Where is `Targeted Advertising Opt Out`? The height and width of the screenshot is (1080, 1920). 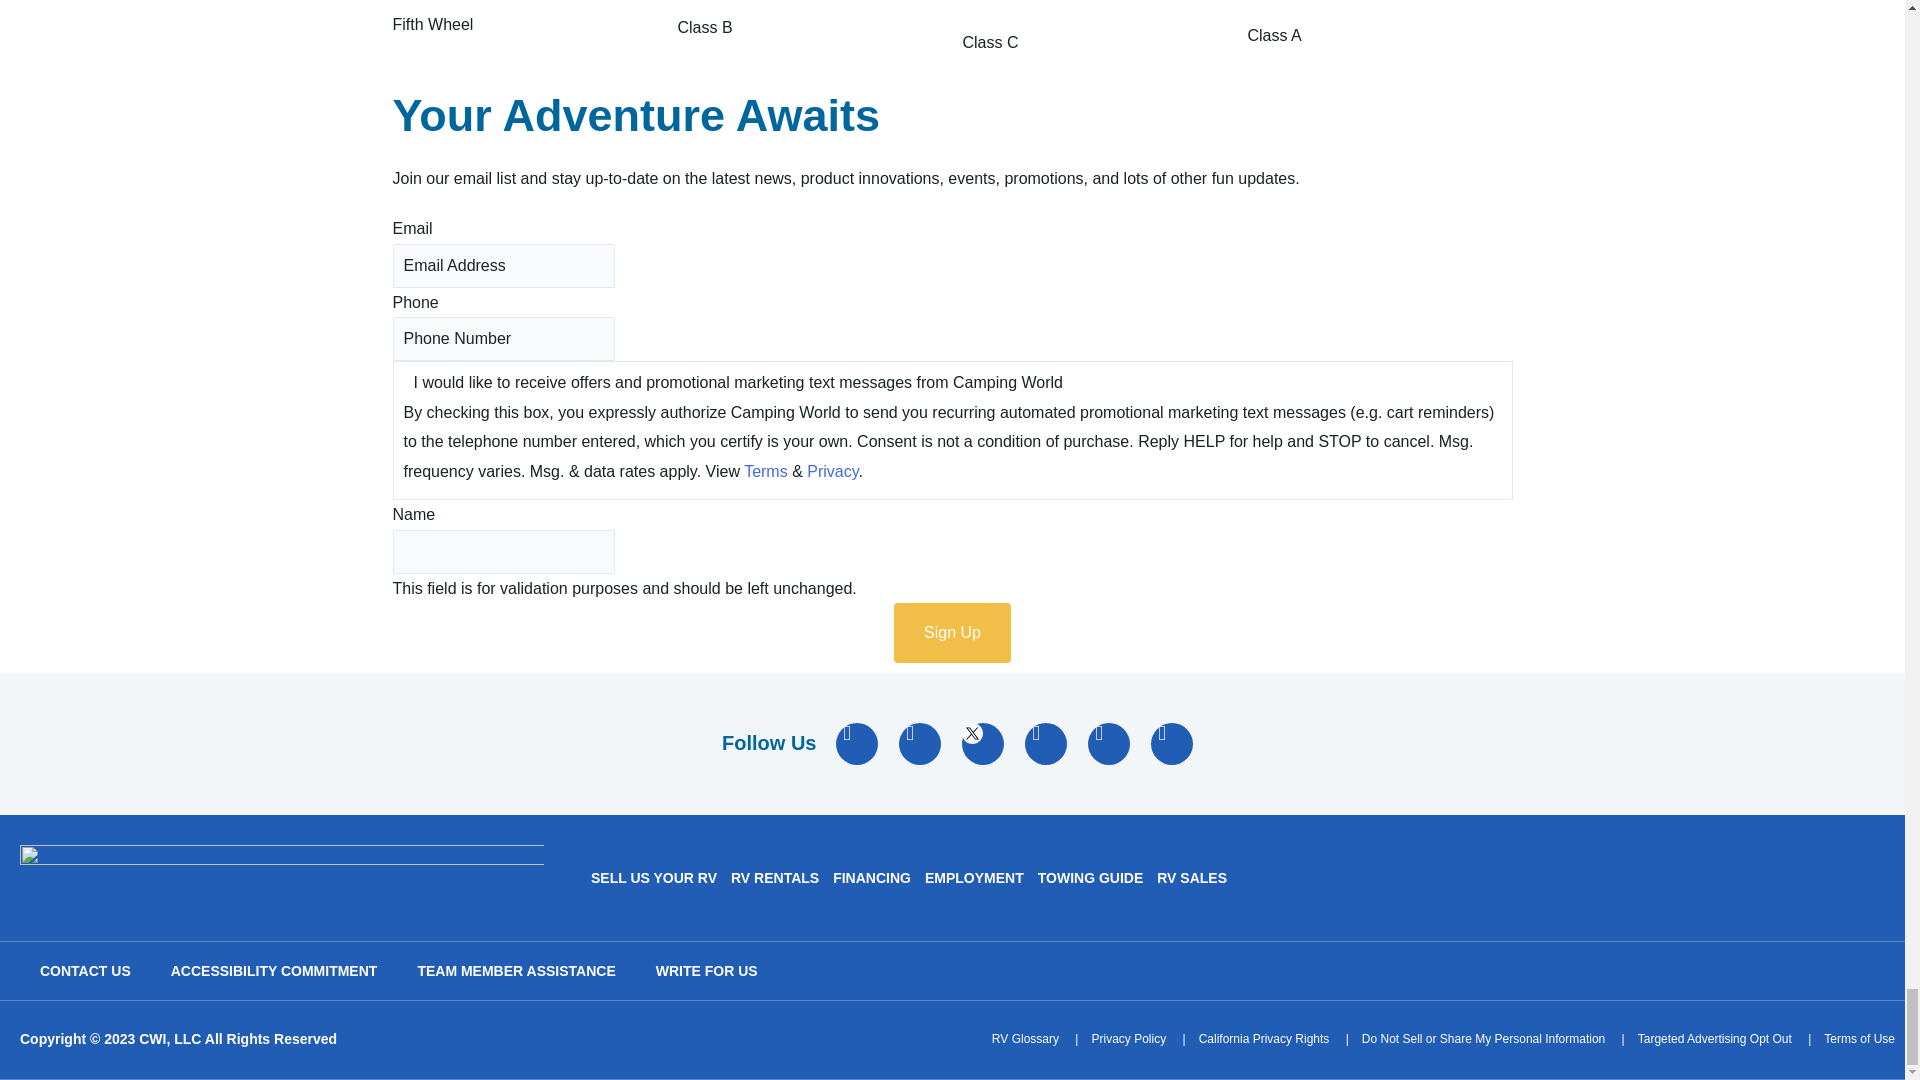
Targeted Advertising Opt Out is located at coordinates (1714, 1039).